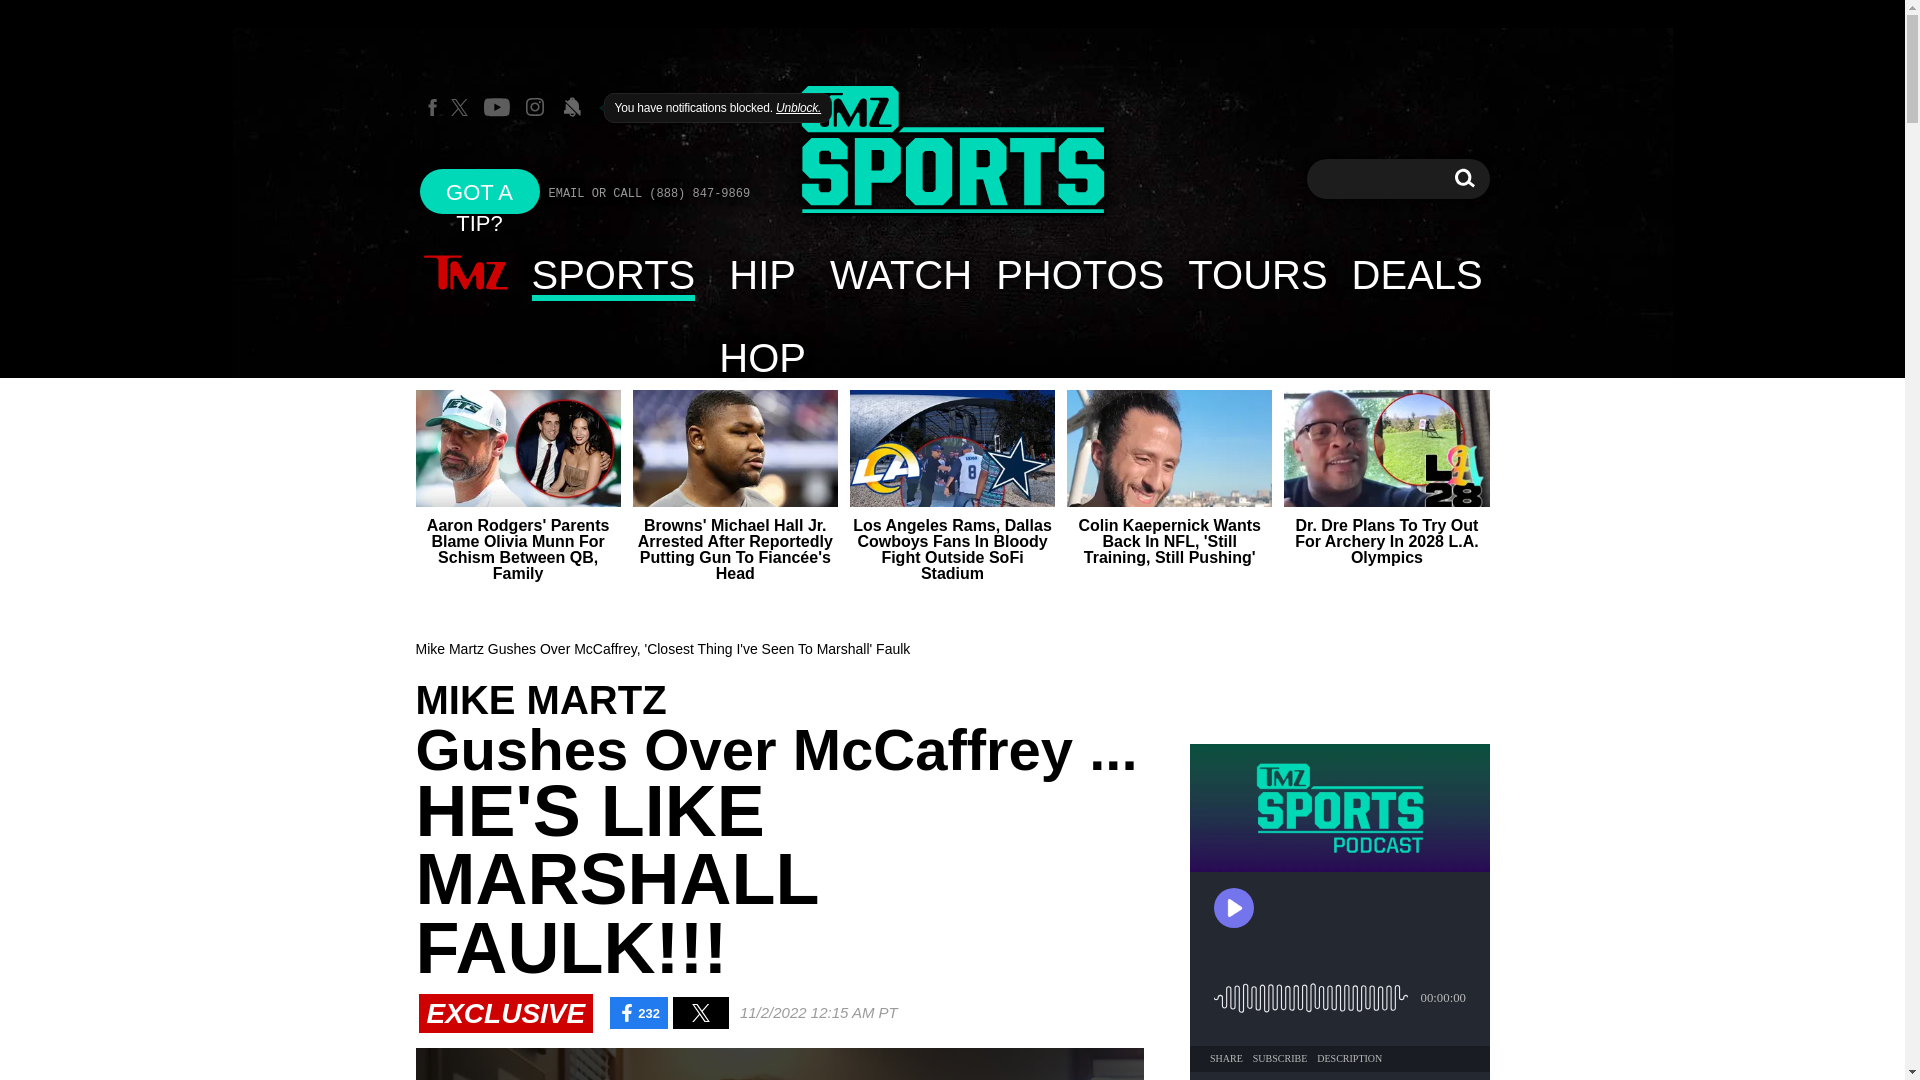  I want to click on HIP HOP, so click(762, 274).